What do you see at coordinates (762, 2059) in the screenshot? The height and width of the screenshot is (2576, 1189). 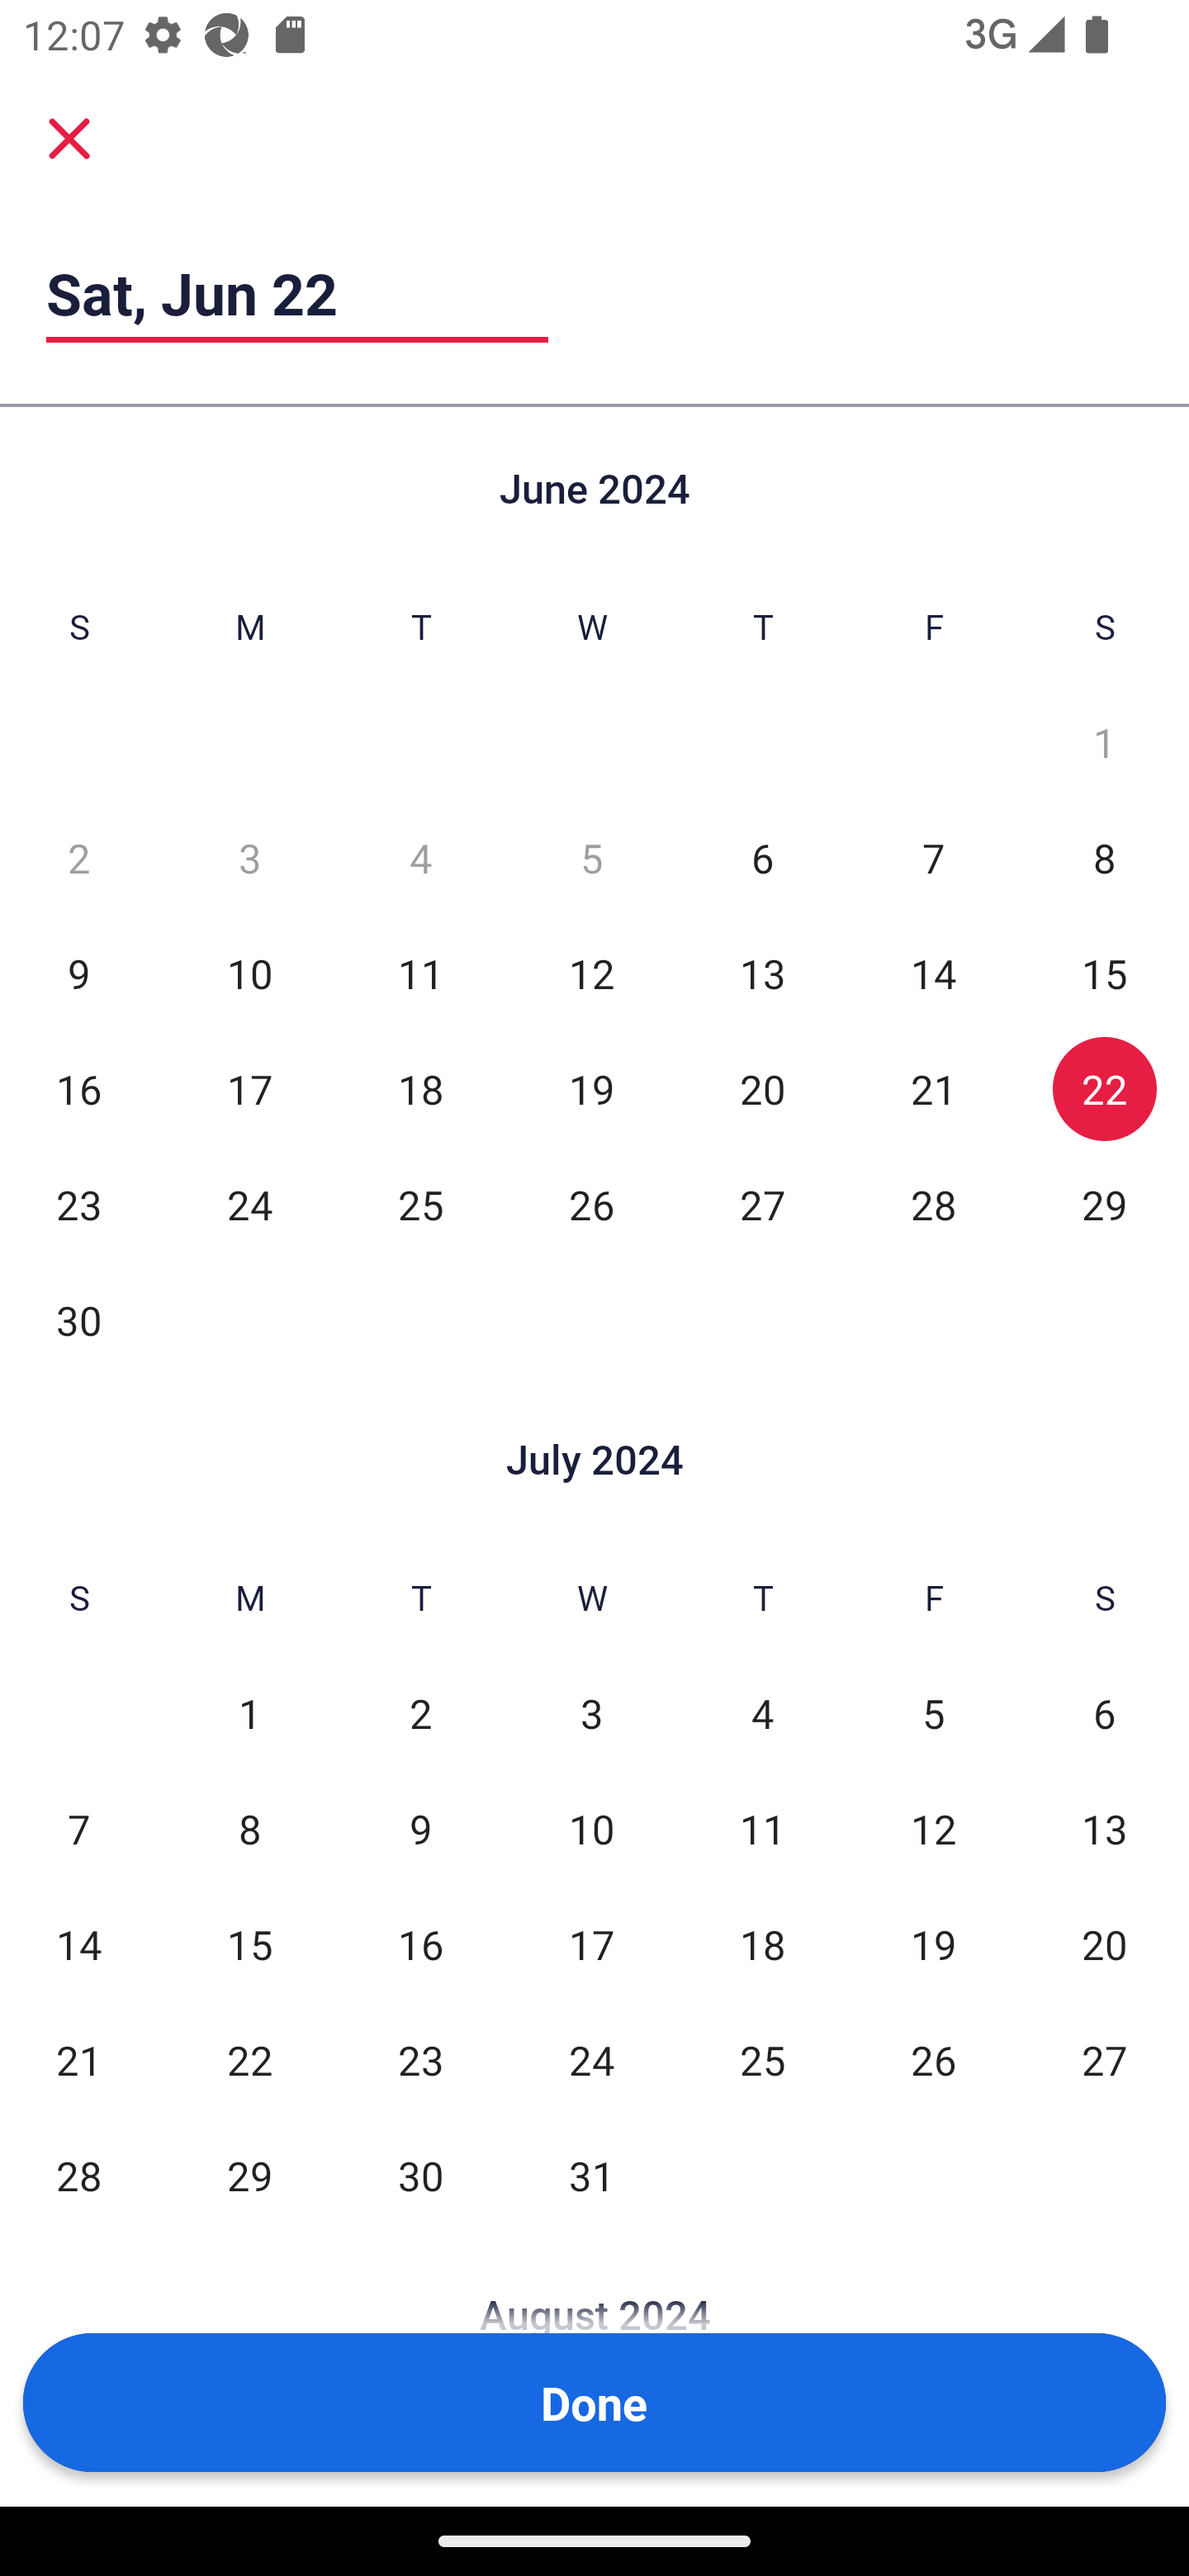 I see `25 Thu, Jul 25, Not Selected` at bounding box center [762, 2059].